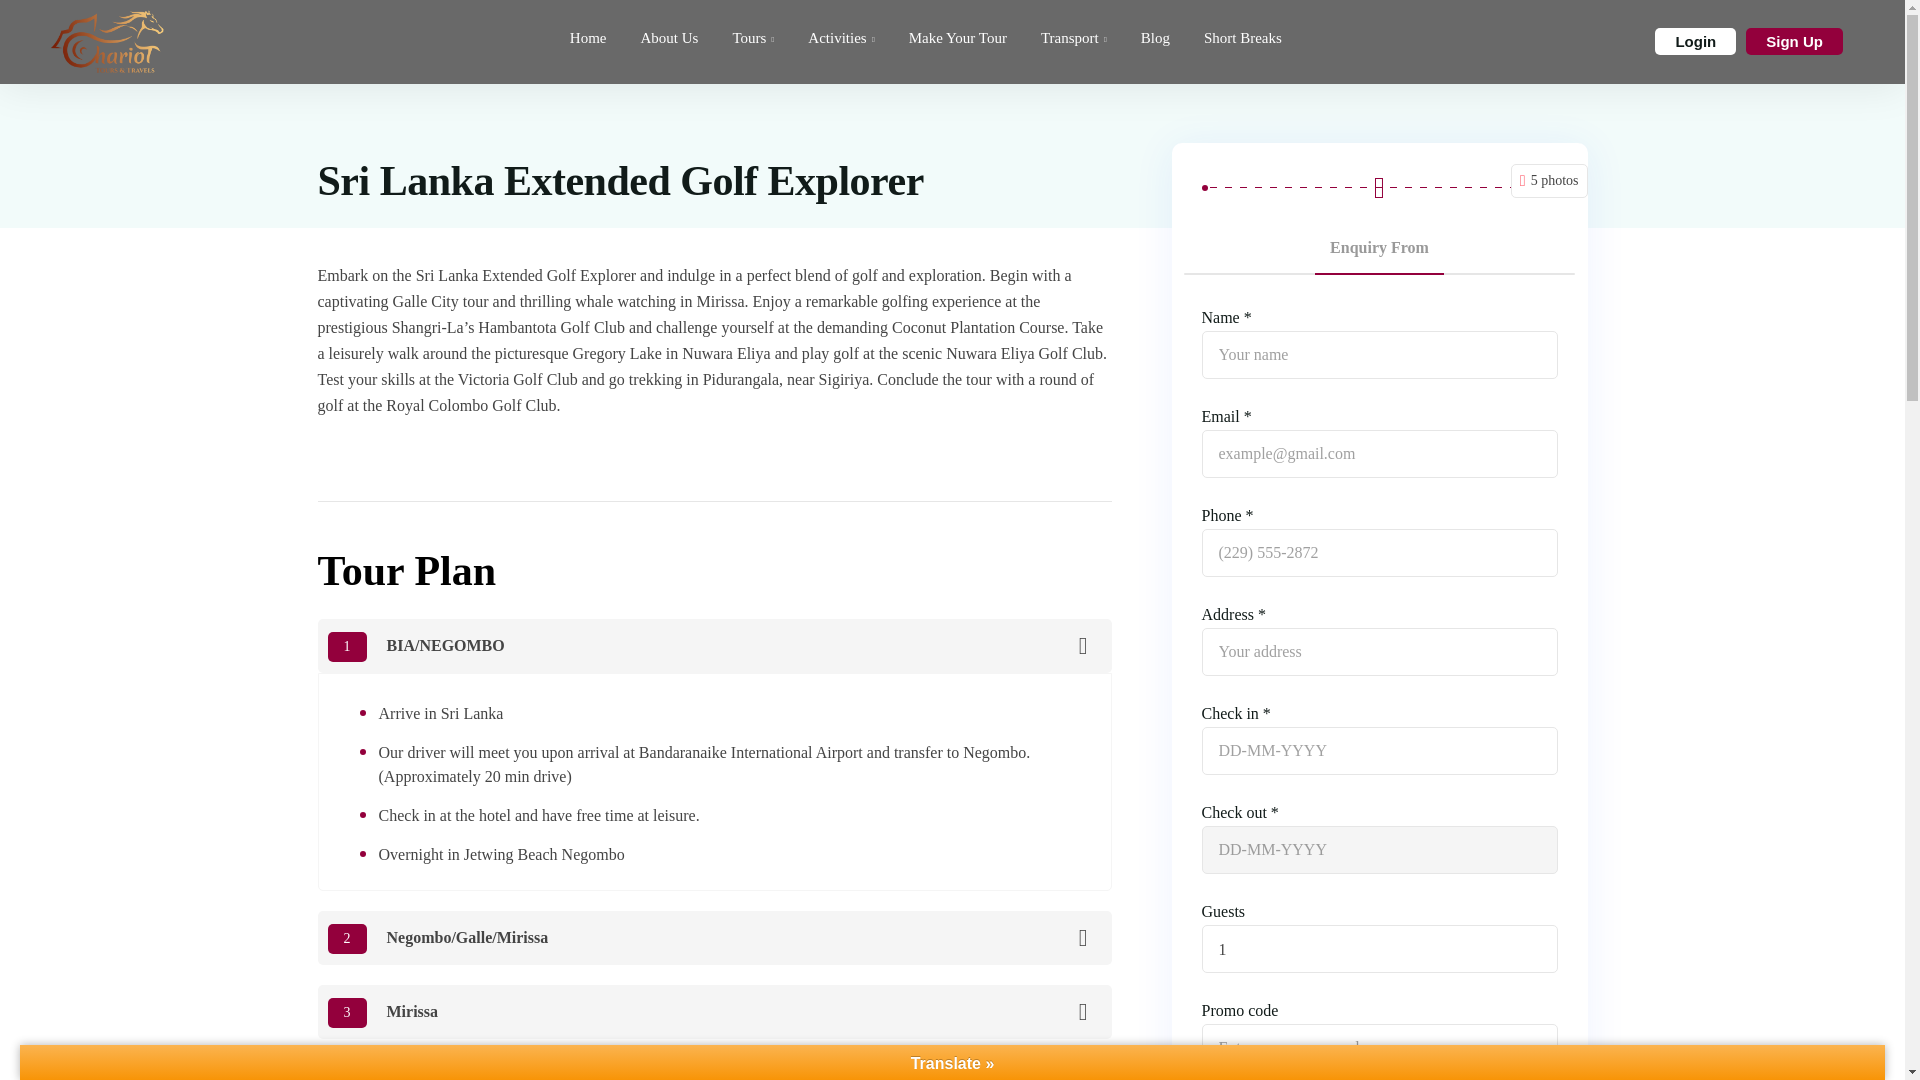 Image resolution: width=1920 pixels, height=1080 pixels. What do you see at coordinates (668, 37) in the screenshot?
I see `About Us` at bounding box center [668, 37].